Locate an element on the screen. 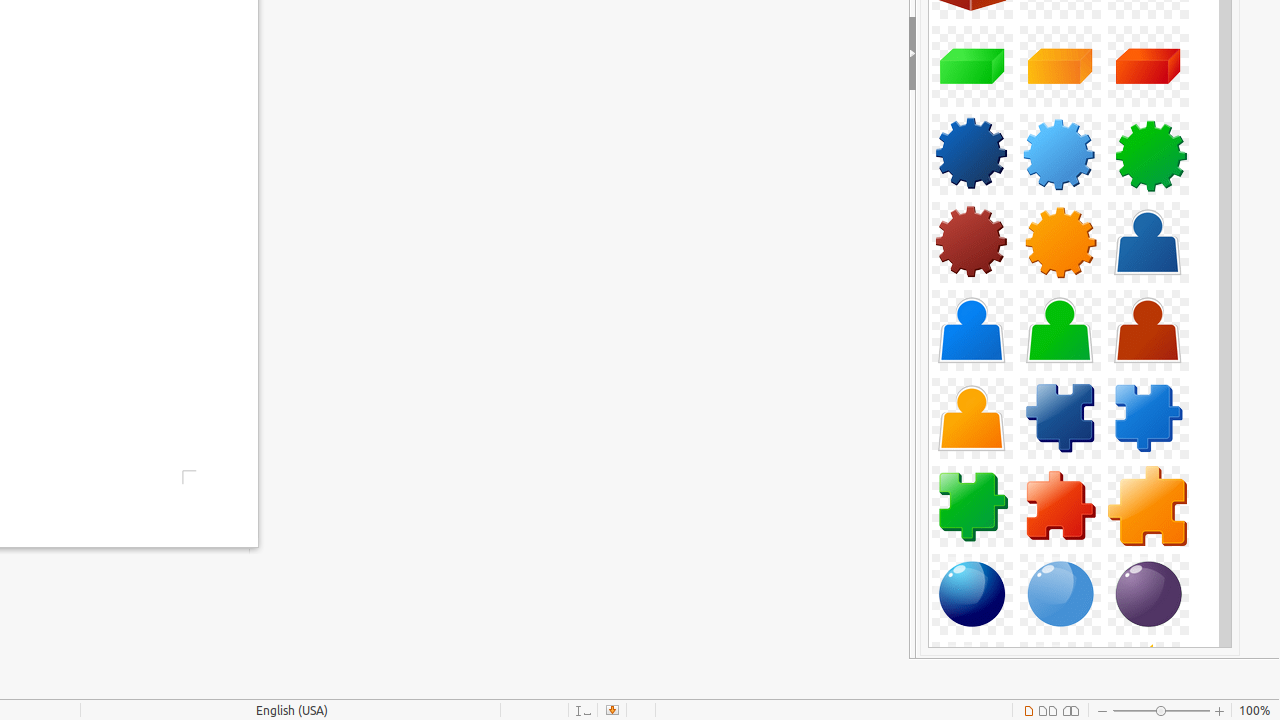 The height and width of the screenshot is (720, 1280). Component-PuzzlePiece05-Orange is located at coordinates (1148, 506).